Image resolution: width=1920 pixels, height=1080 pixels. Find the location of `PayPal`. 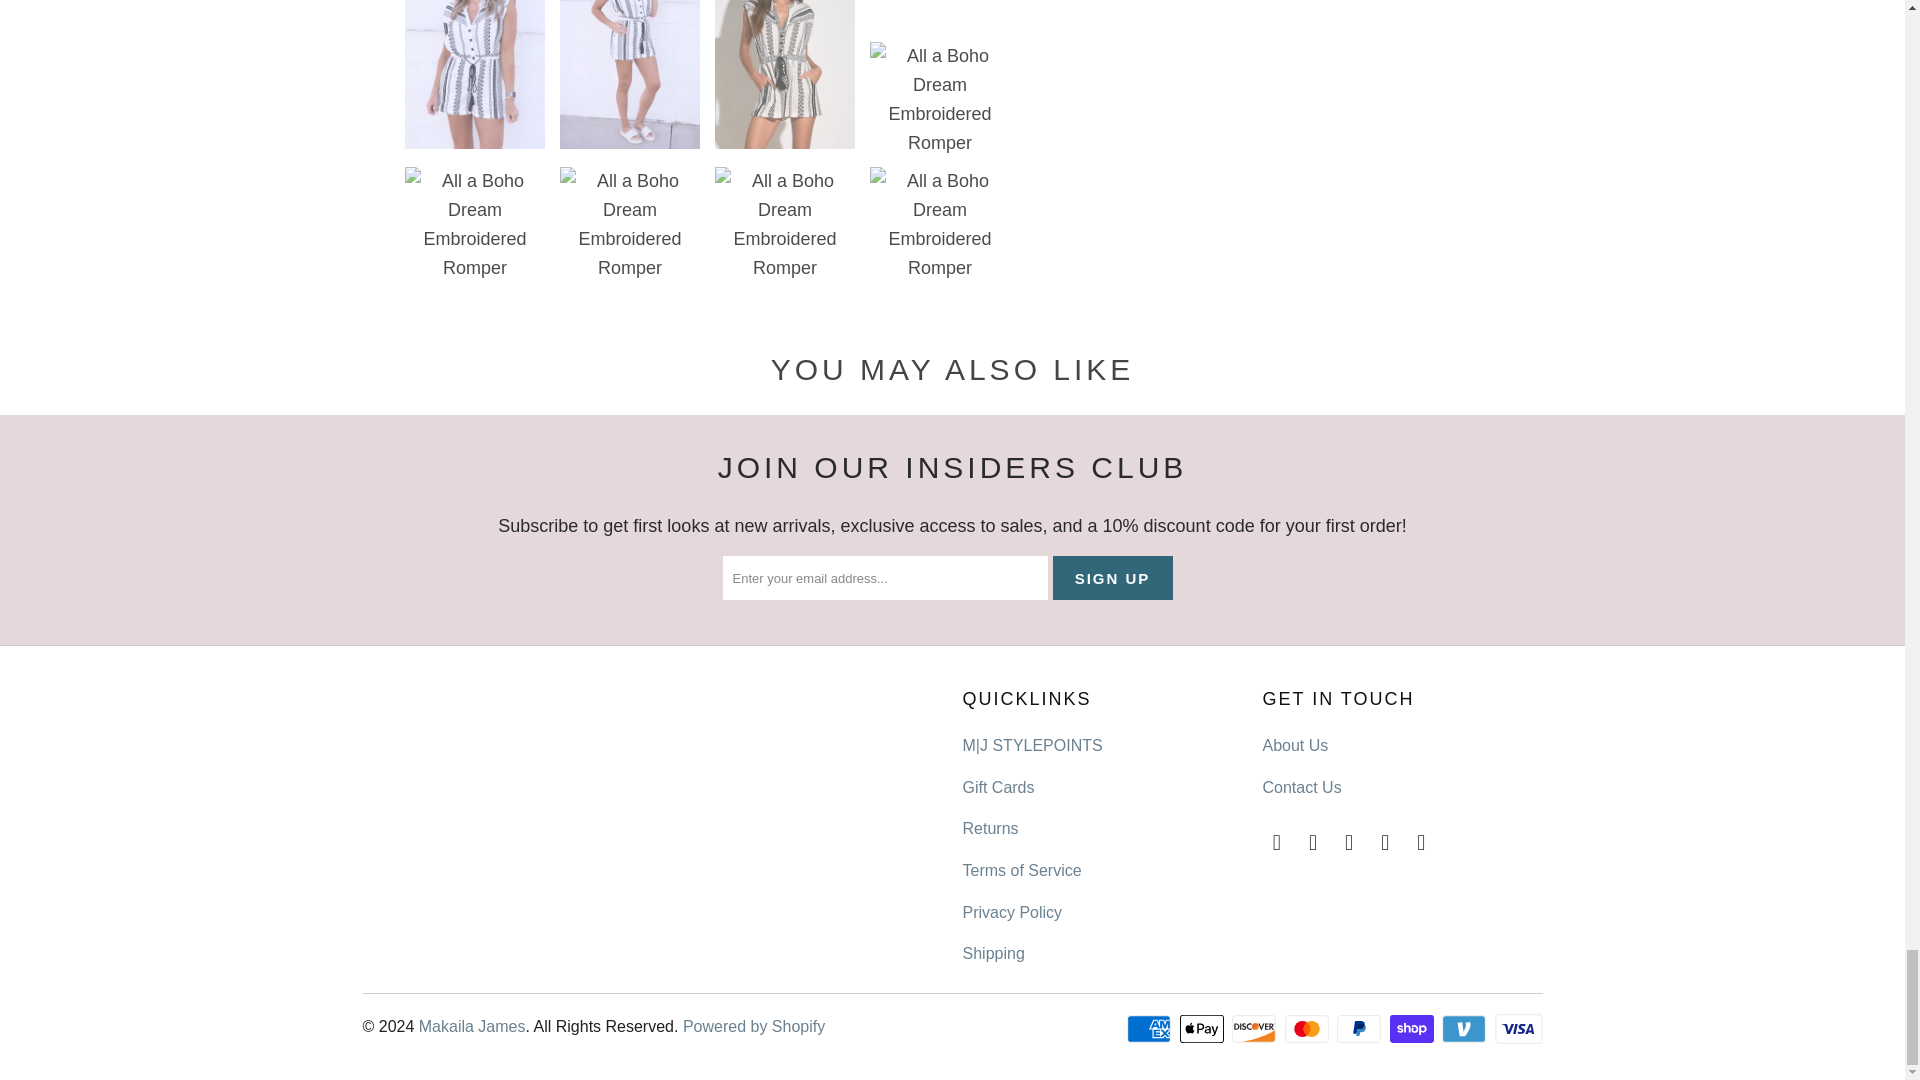

PayPal is located at coordinates (1360, 1029).